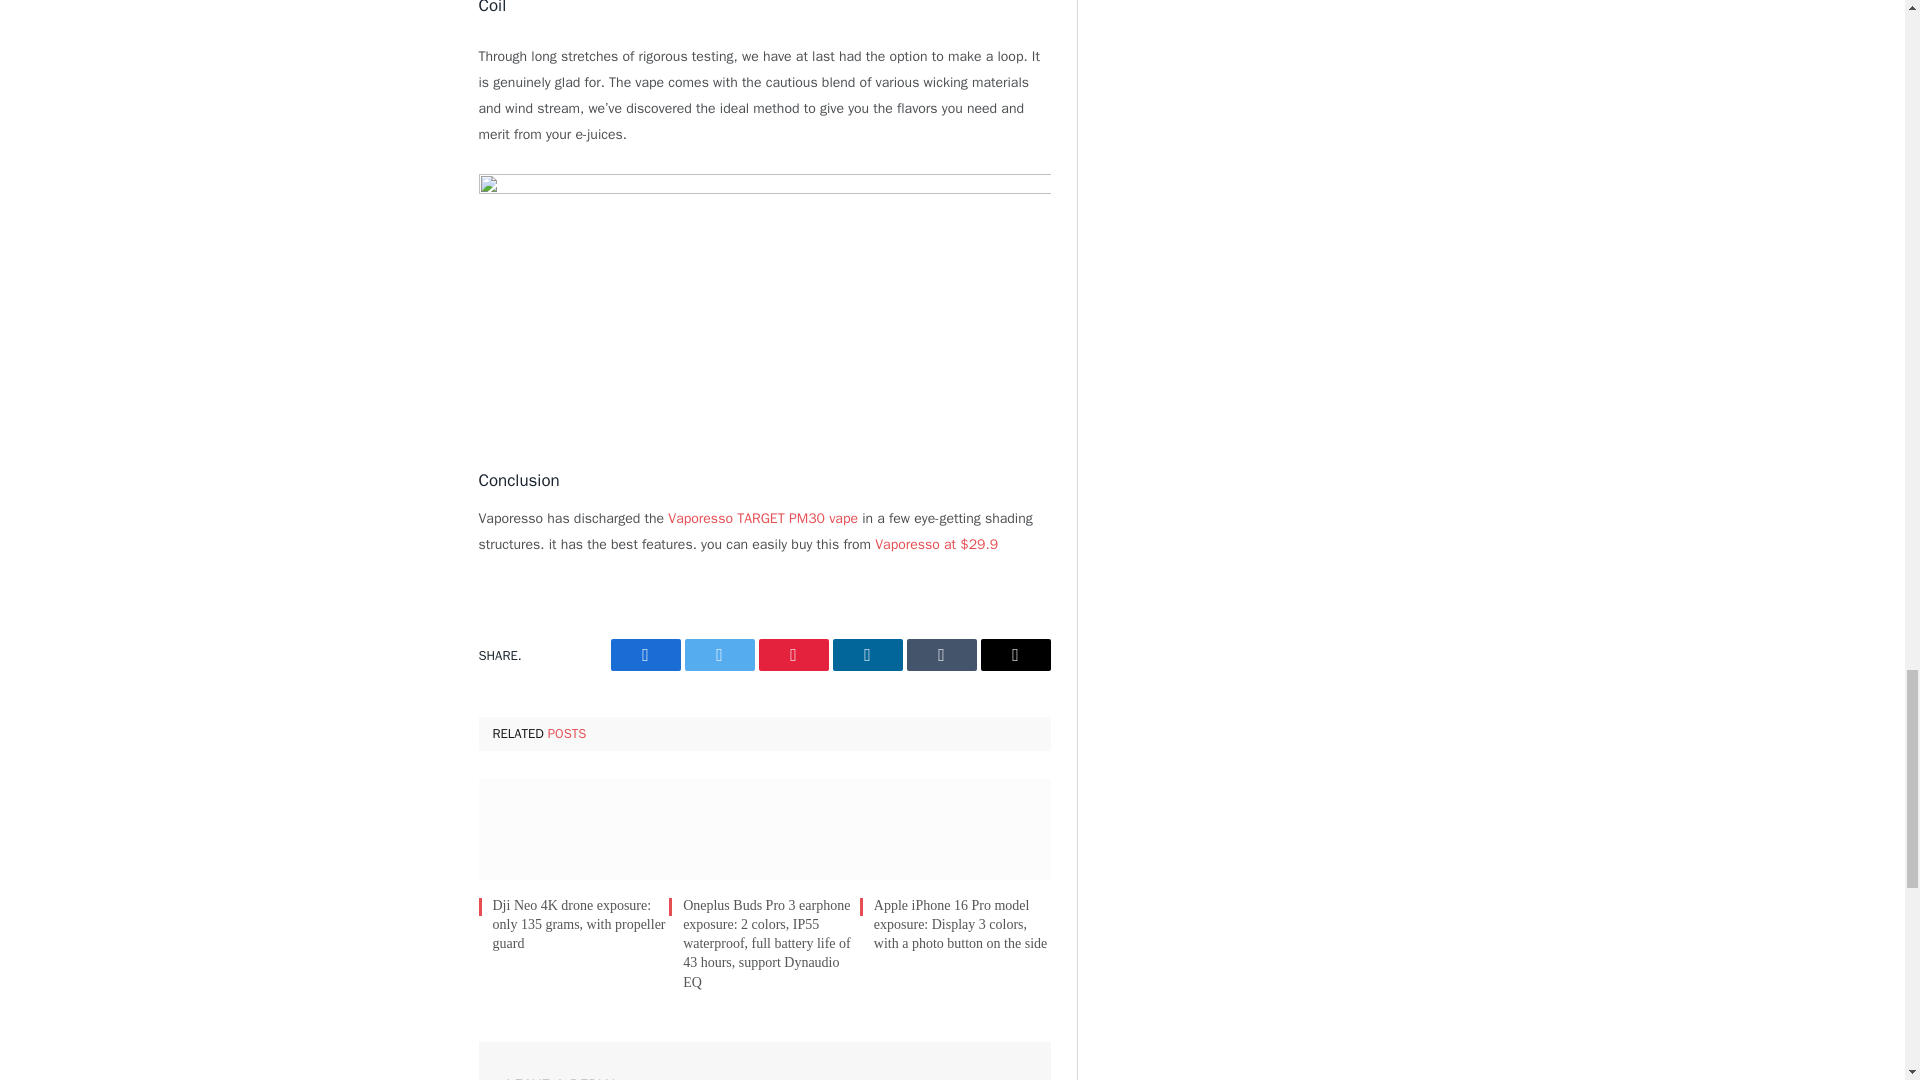  What do you see at coordinates (792, 654) in the screenshot?
I see `Share on Pinterest` at bounding box center [792, 654].